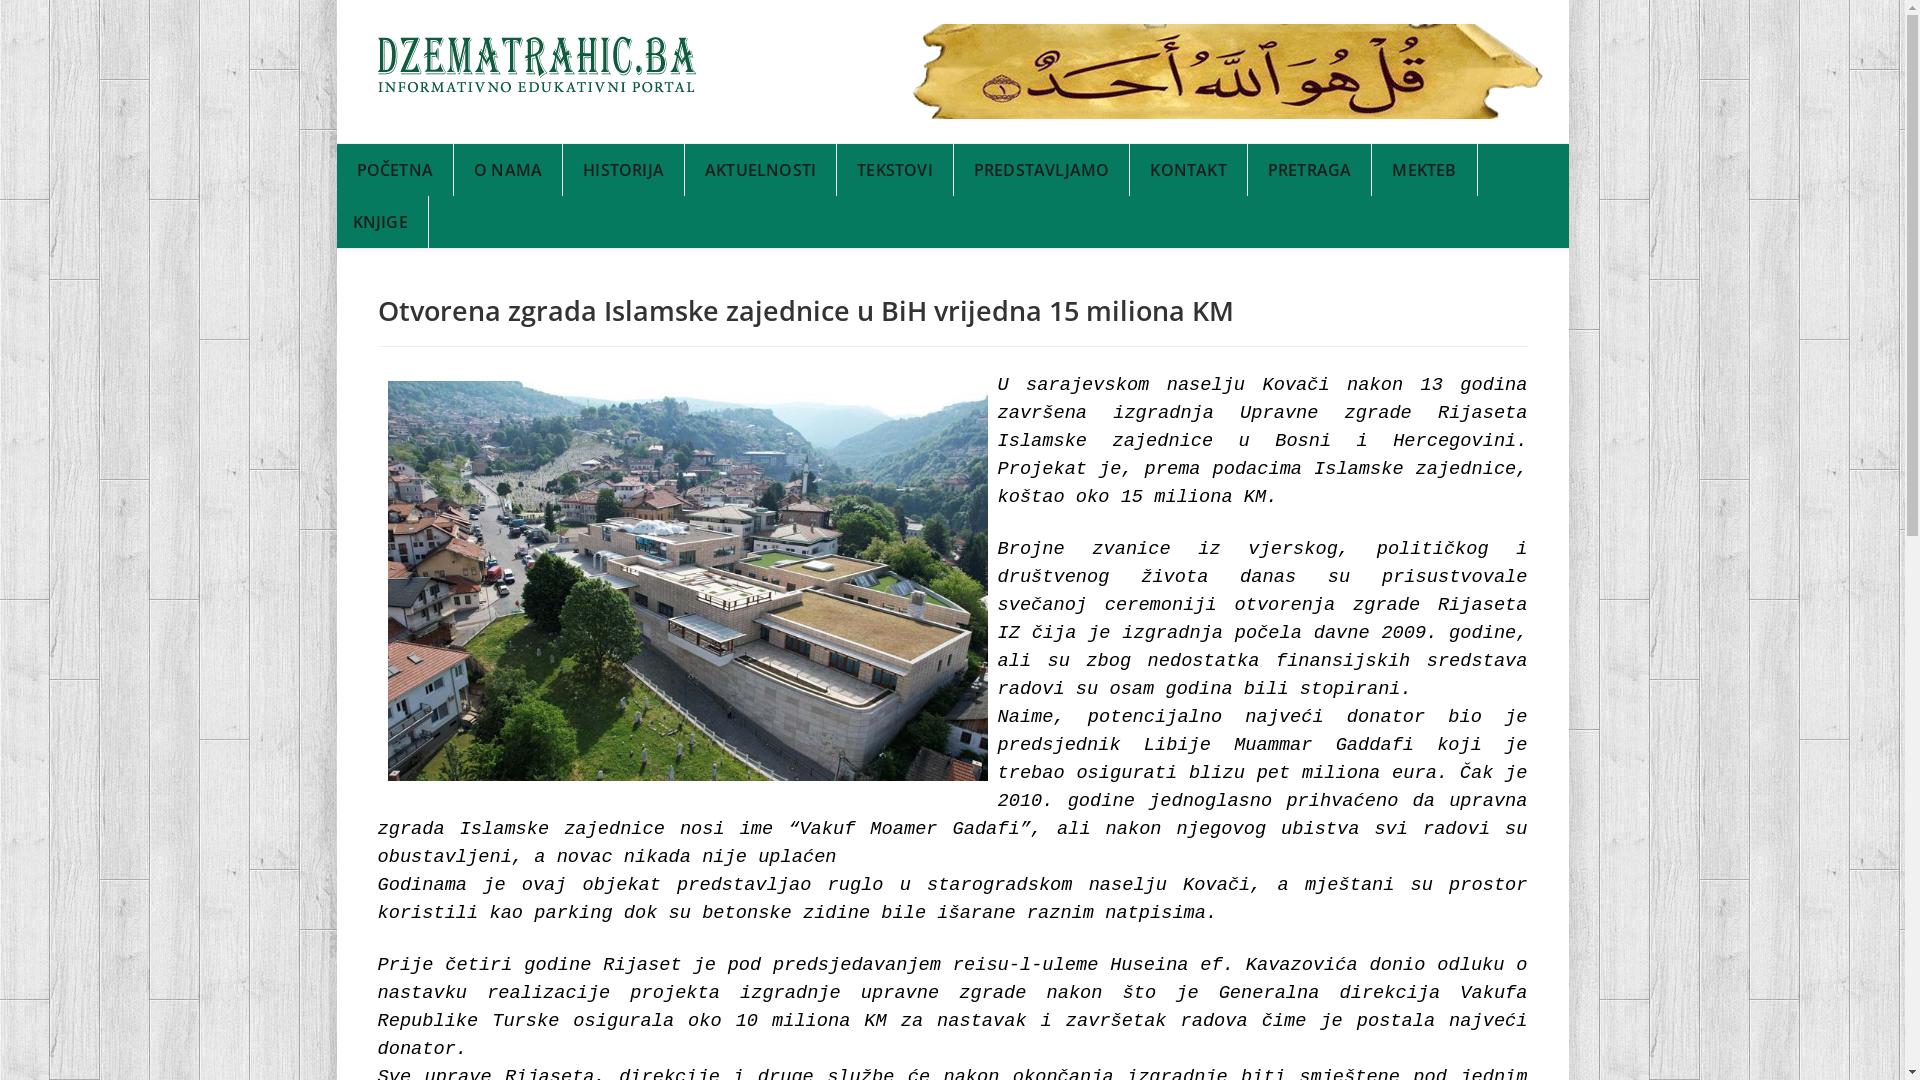 The height and width of the screenshot is (1080, 1920). I want to click on KNJIGE, so click(380, 222).